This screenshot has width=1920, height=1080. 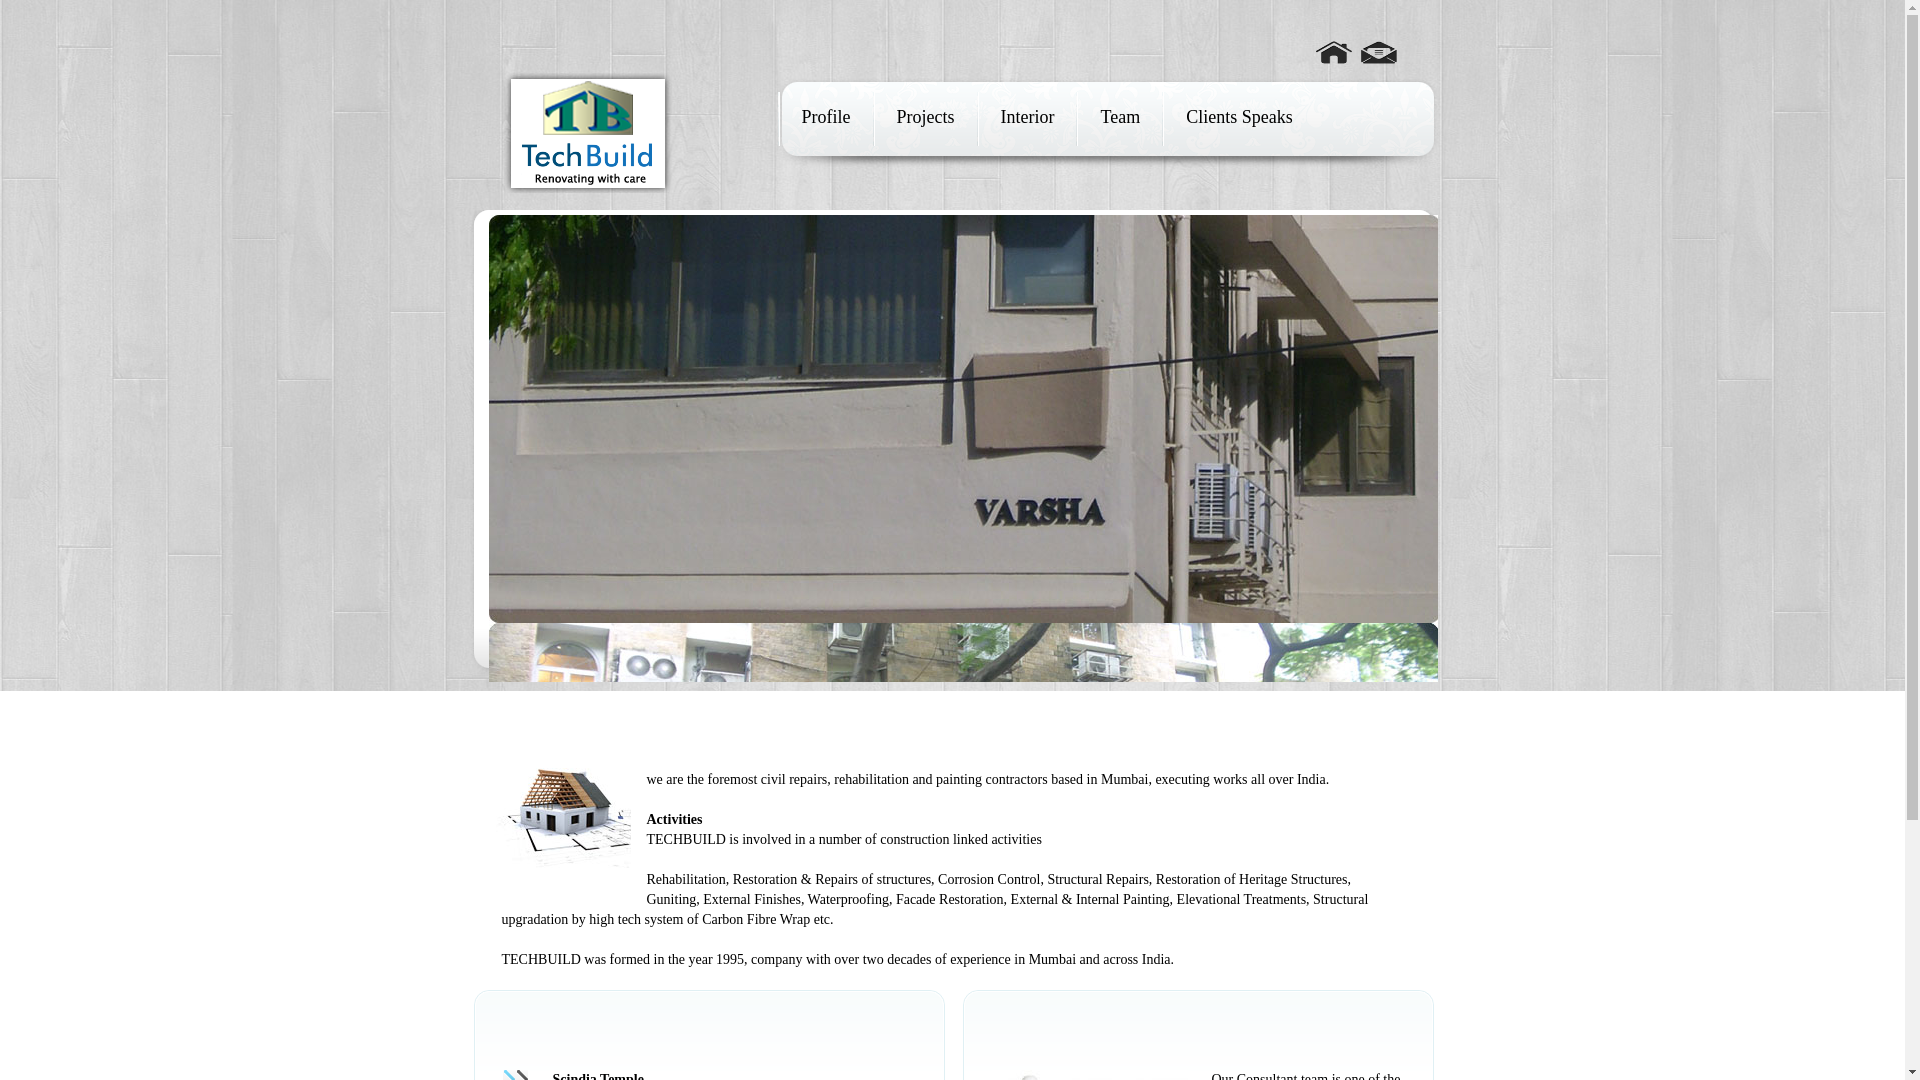 I want to click on Clients Speaks, so click(x=1239, y=116).